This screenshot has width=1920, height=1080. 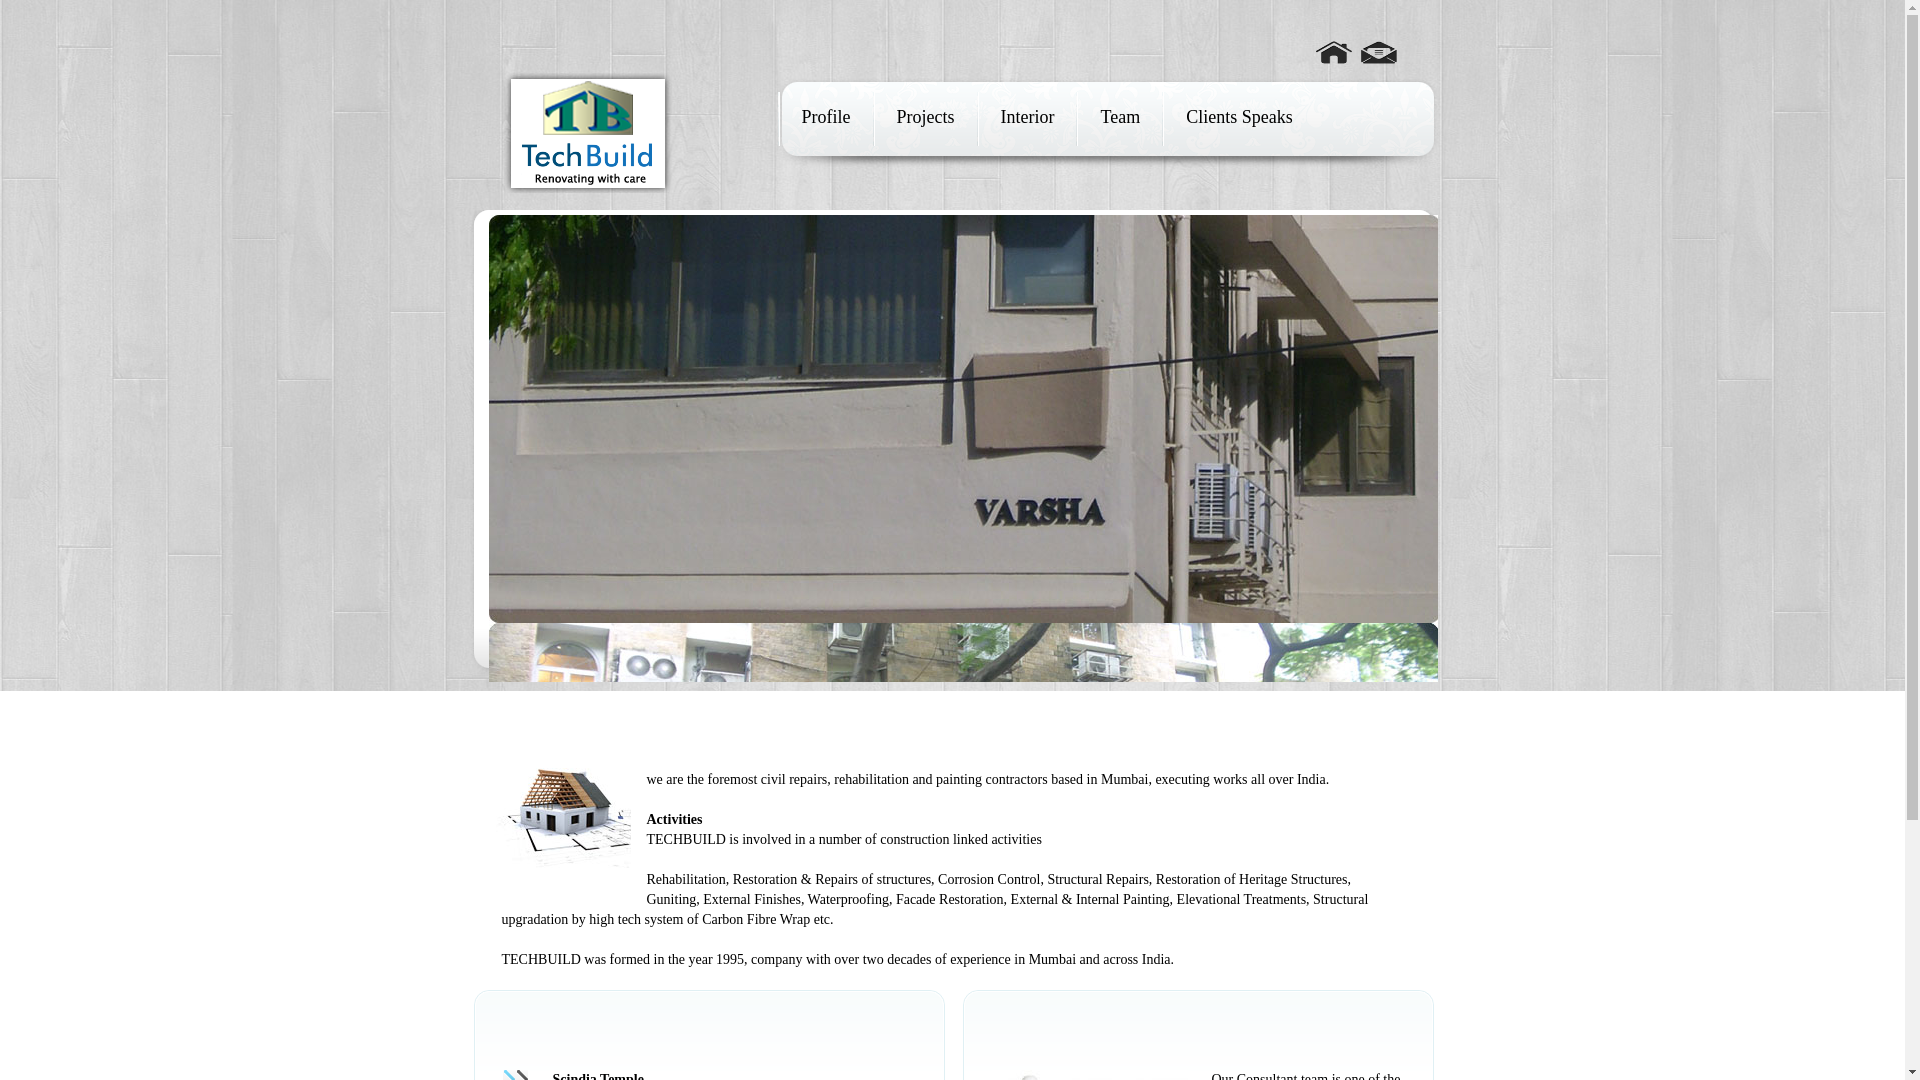 I want to click on Clients Speaks, so click(x=1239, y=116).